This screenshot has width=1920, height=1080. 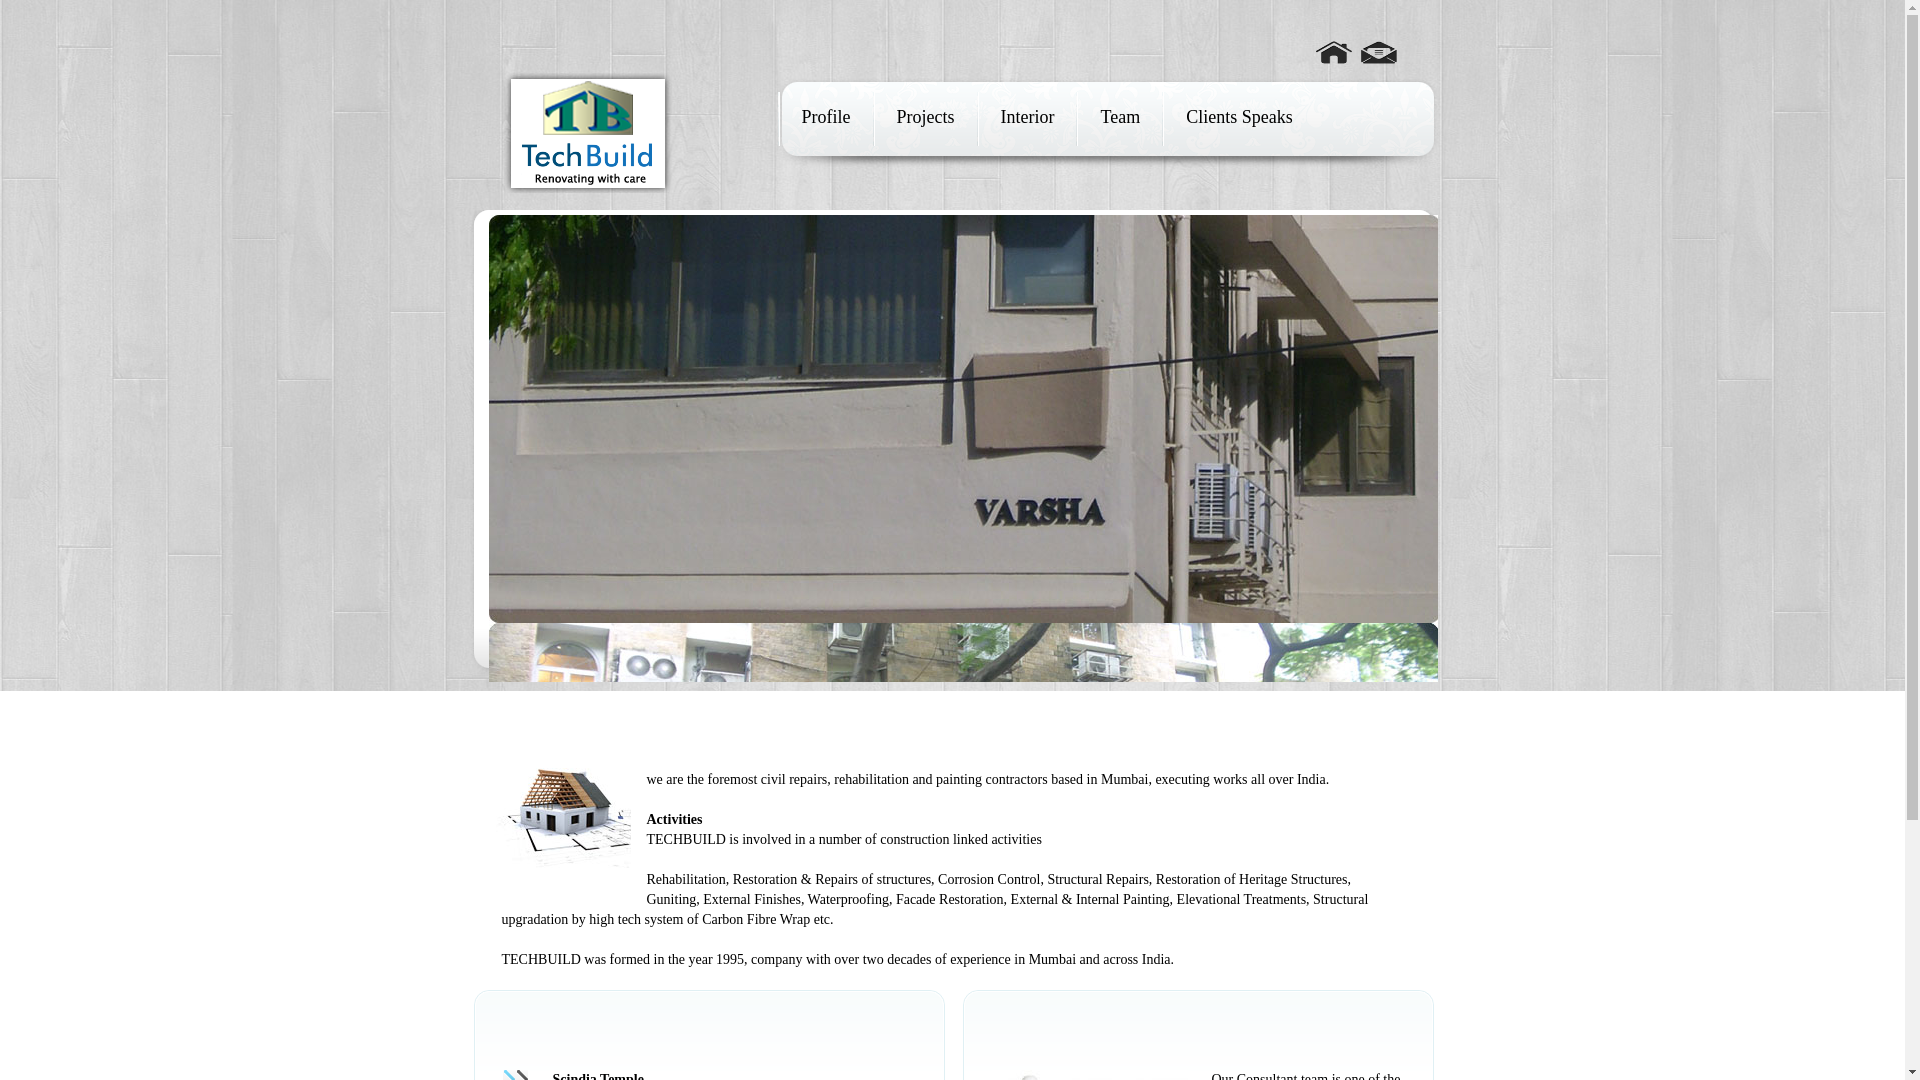 I want to click on Clients Speaks, so click(x=1239, y=116).